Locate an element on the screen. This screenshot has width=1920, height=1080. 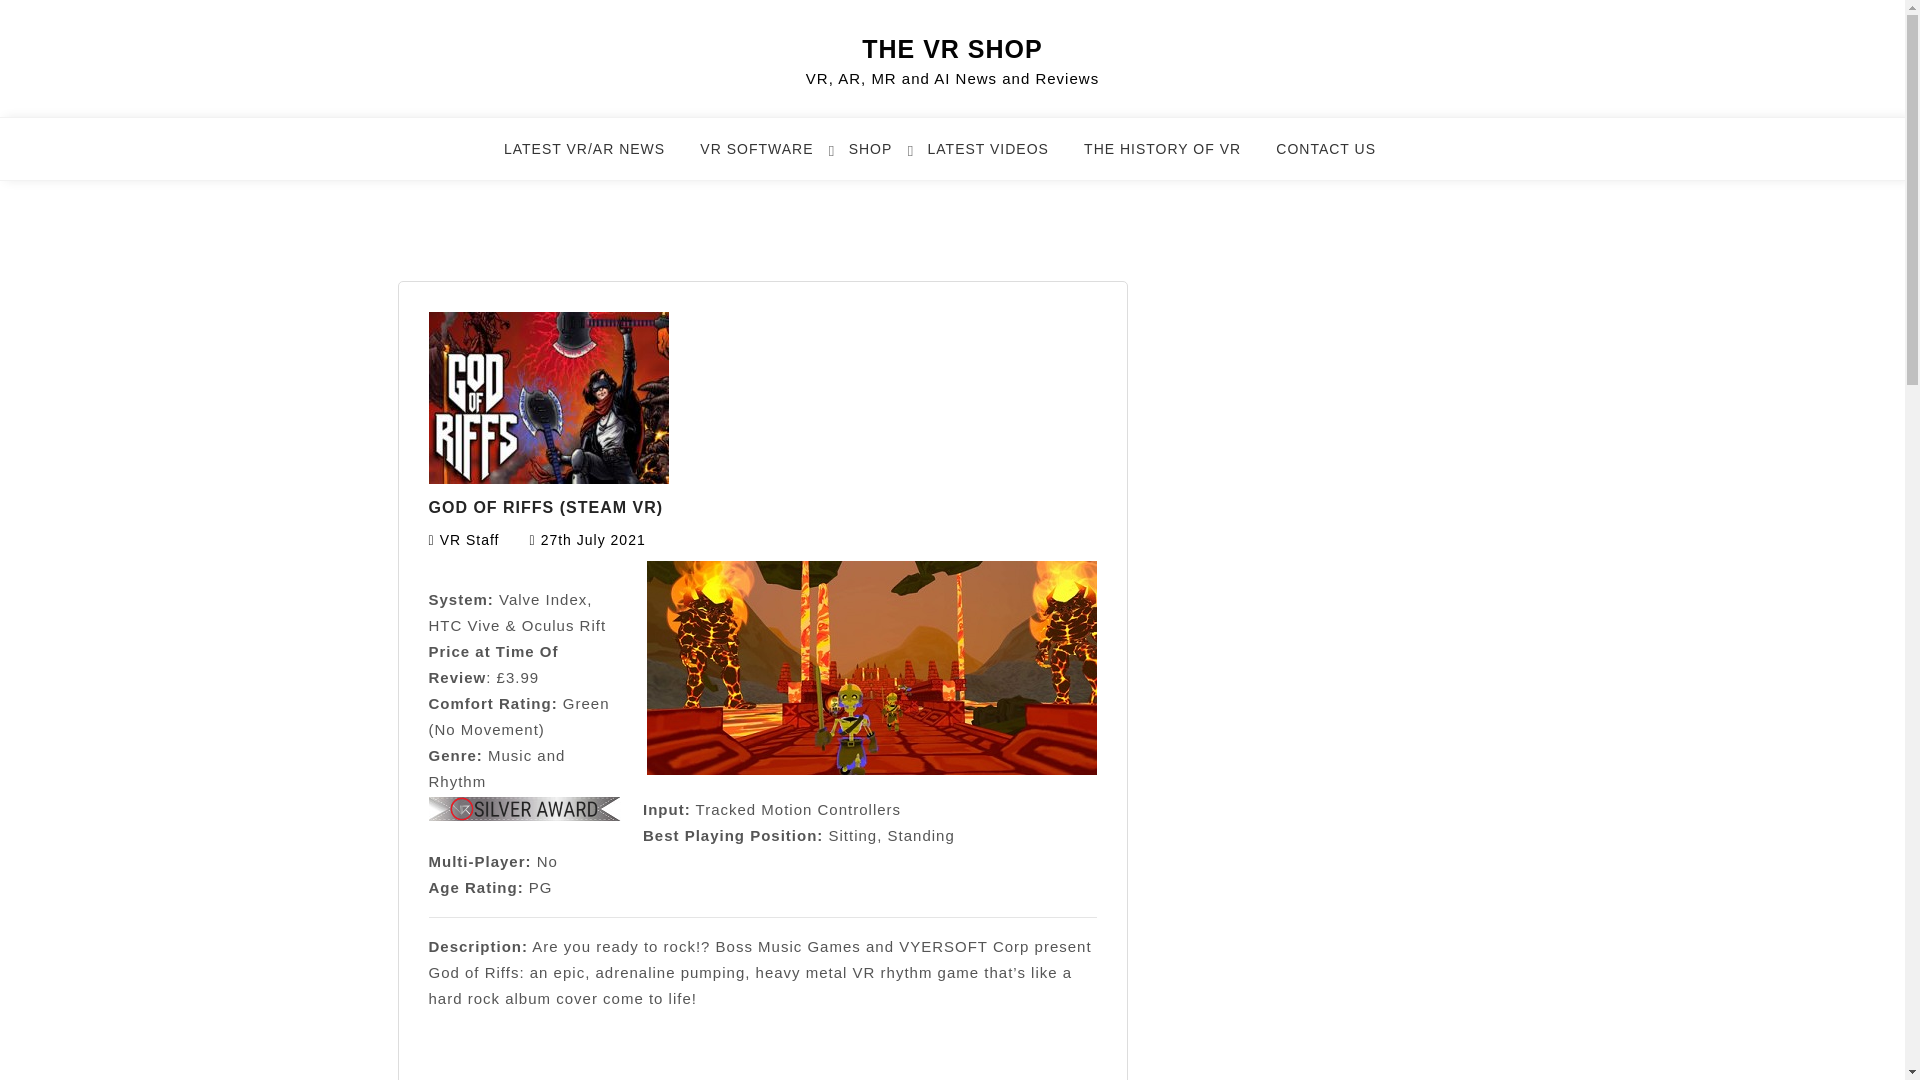
VR Staff is located at coordinates (469, 540).